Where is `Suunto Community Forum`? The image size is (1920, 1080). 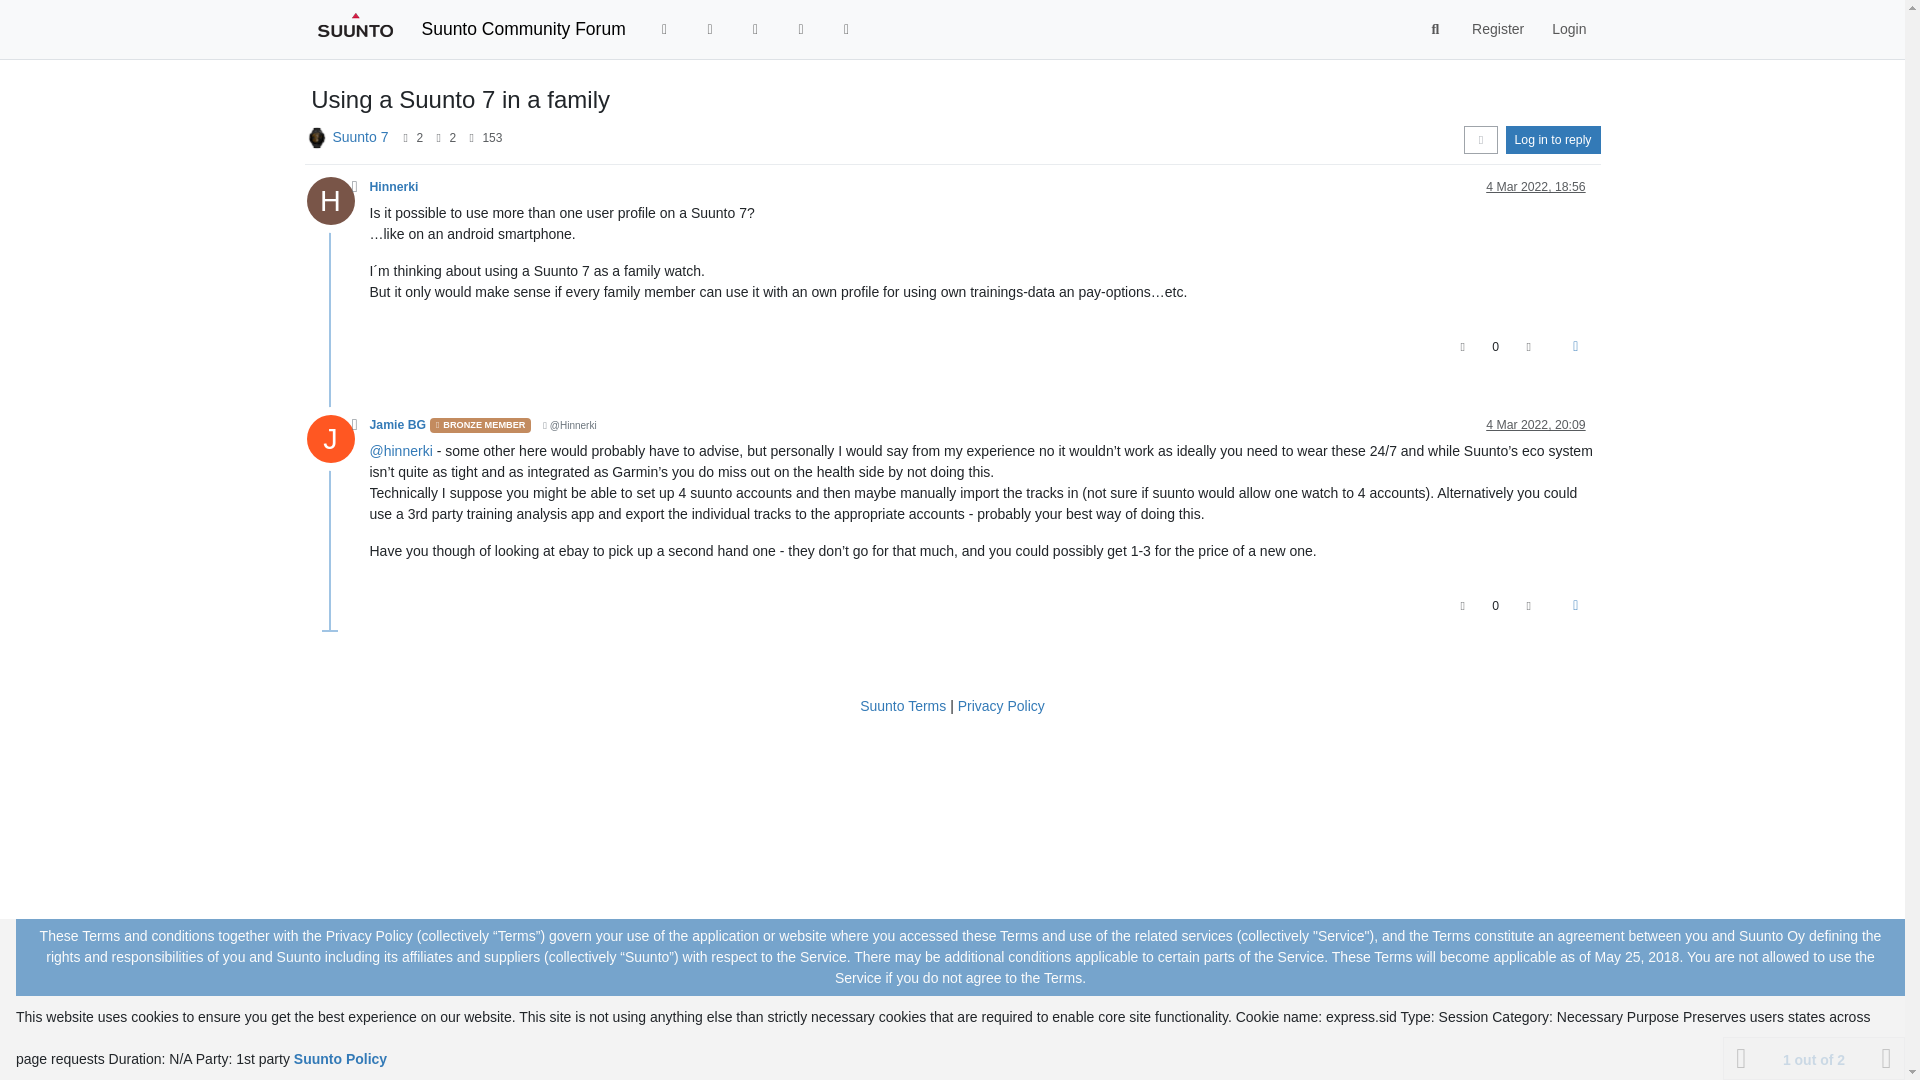 Suunto Community Forum is located at coordinates (524, 28).